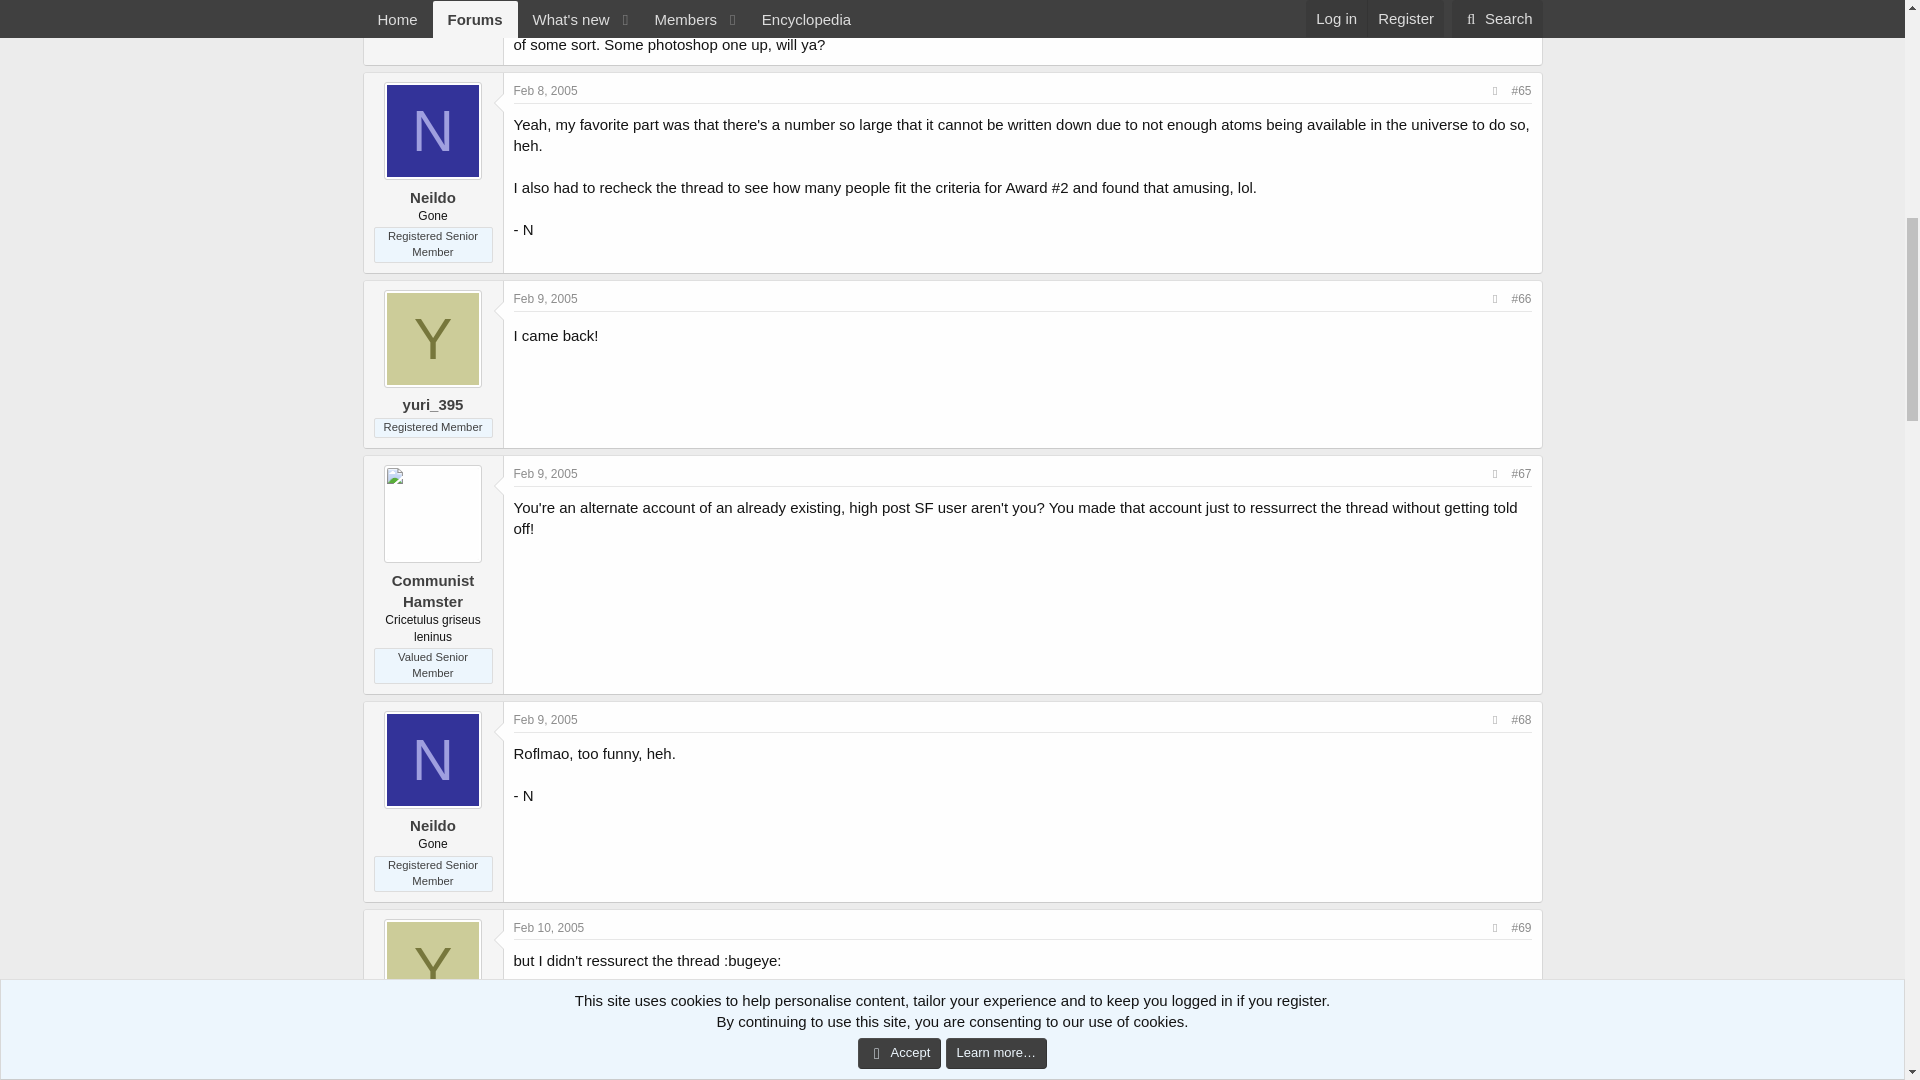 Image resolution: width=1920 pixels, height=1080 pixels. Describe the element at coordinates (546, 91) in the screenshot. I see `Feb 8, 2005 at 11:13 AM` at that location.